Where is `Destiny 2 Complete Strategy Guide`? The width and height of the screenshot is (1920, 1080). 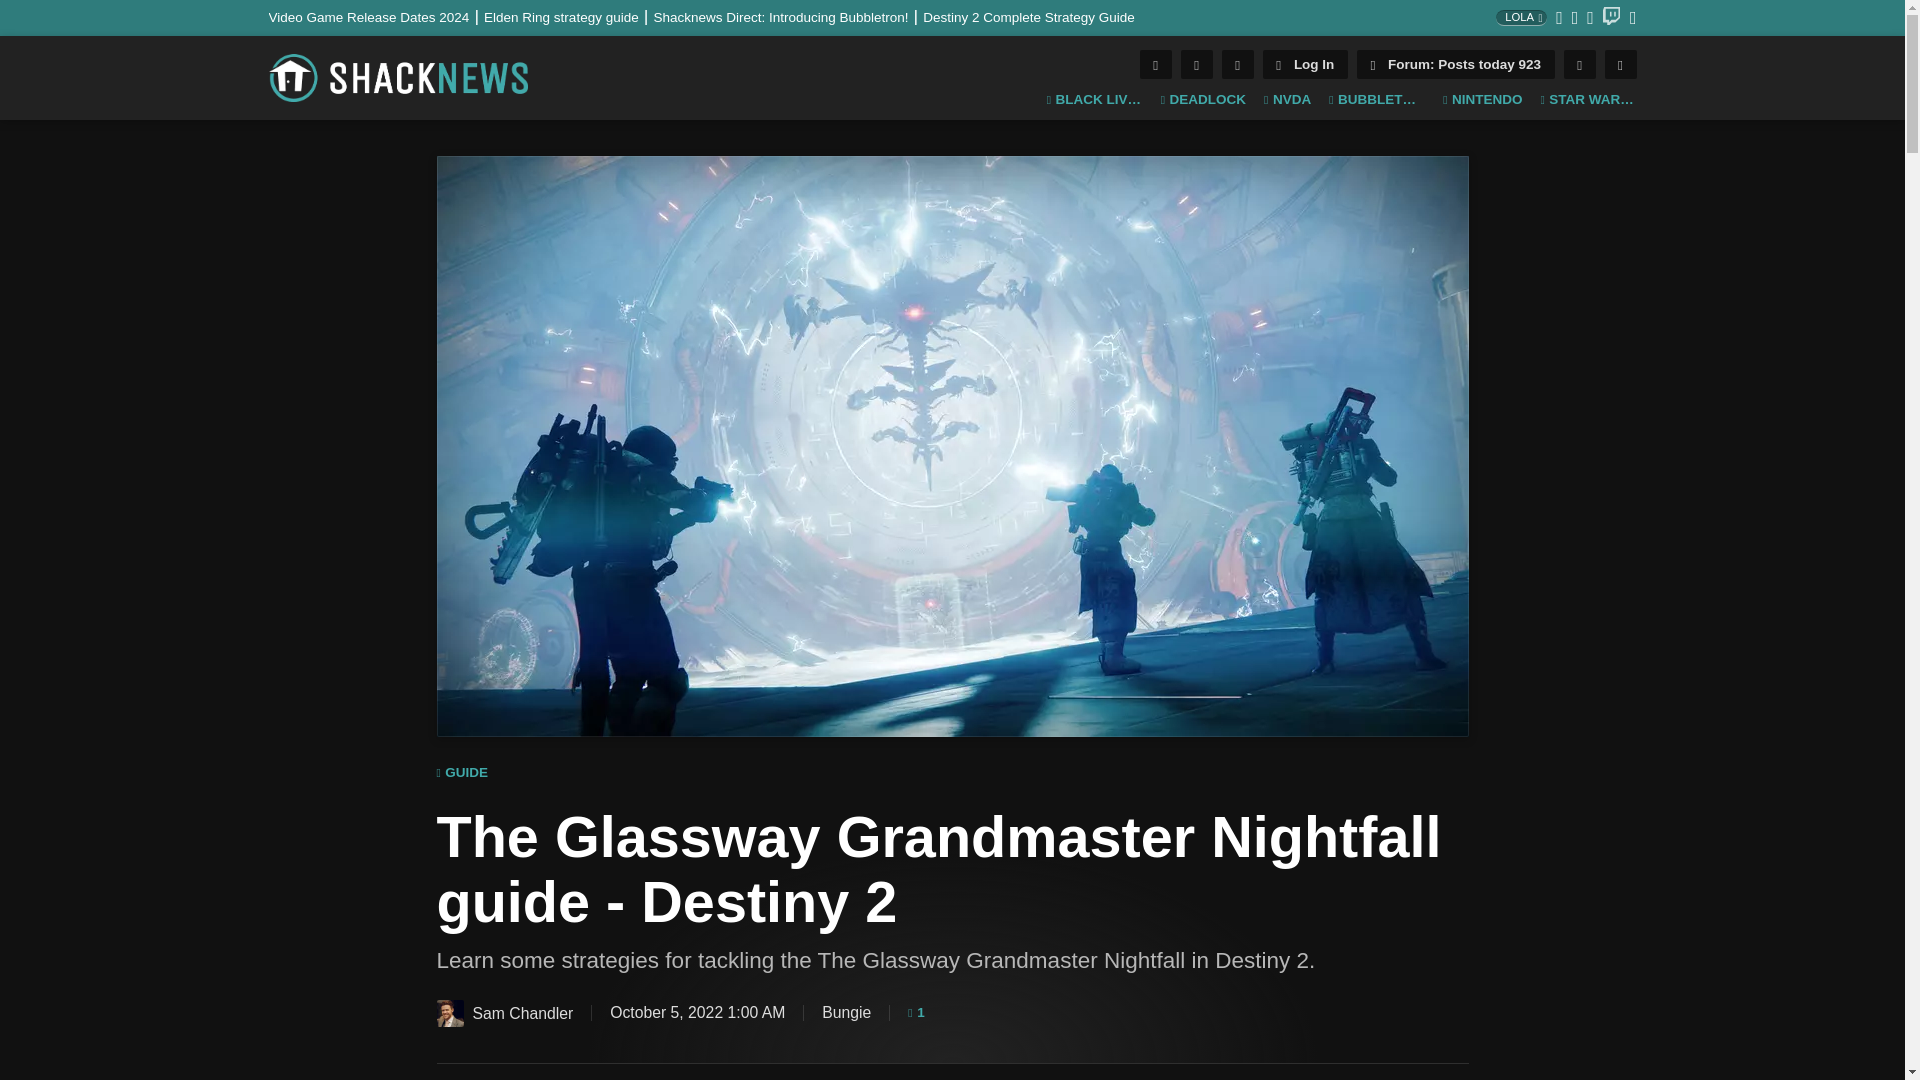
Destiny 2 Complete Strategy Guide is located at coordinates (1028, 16).